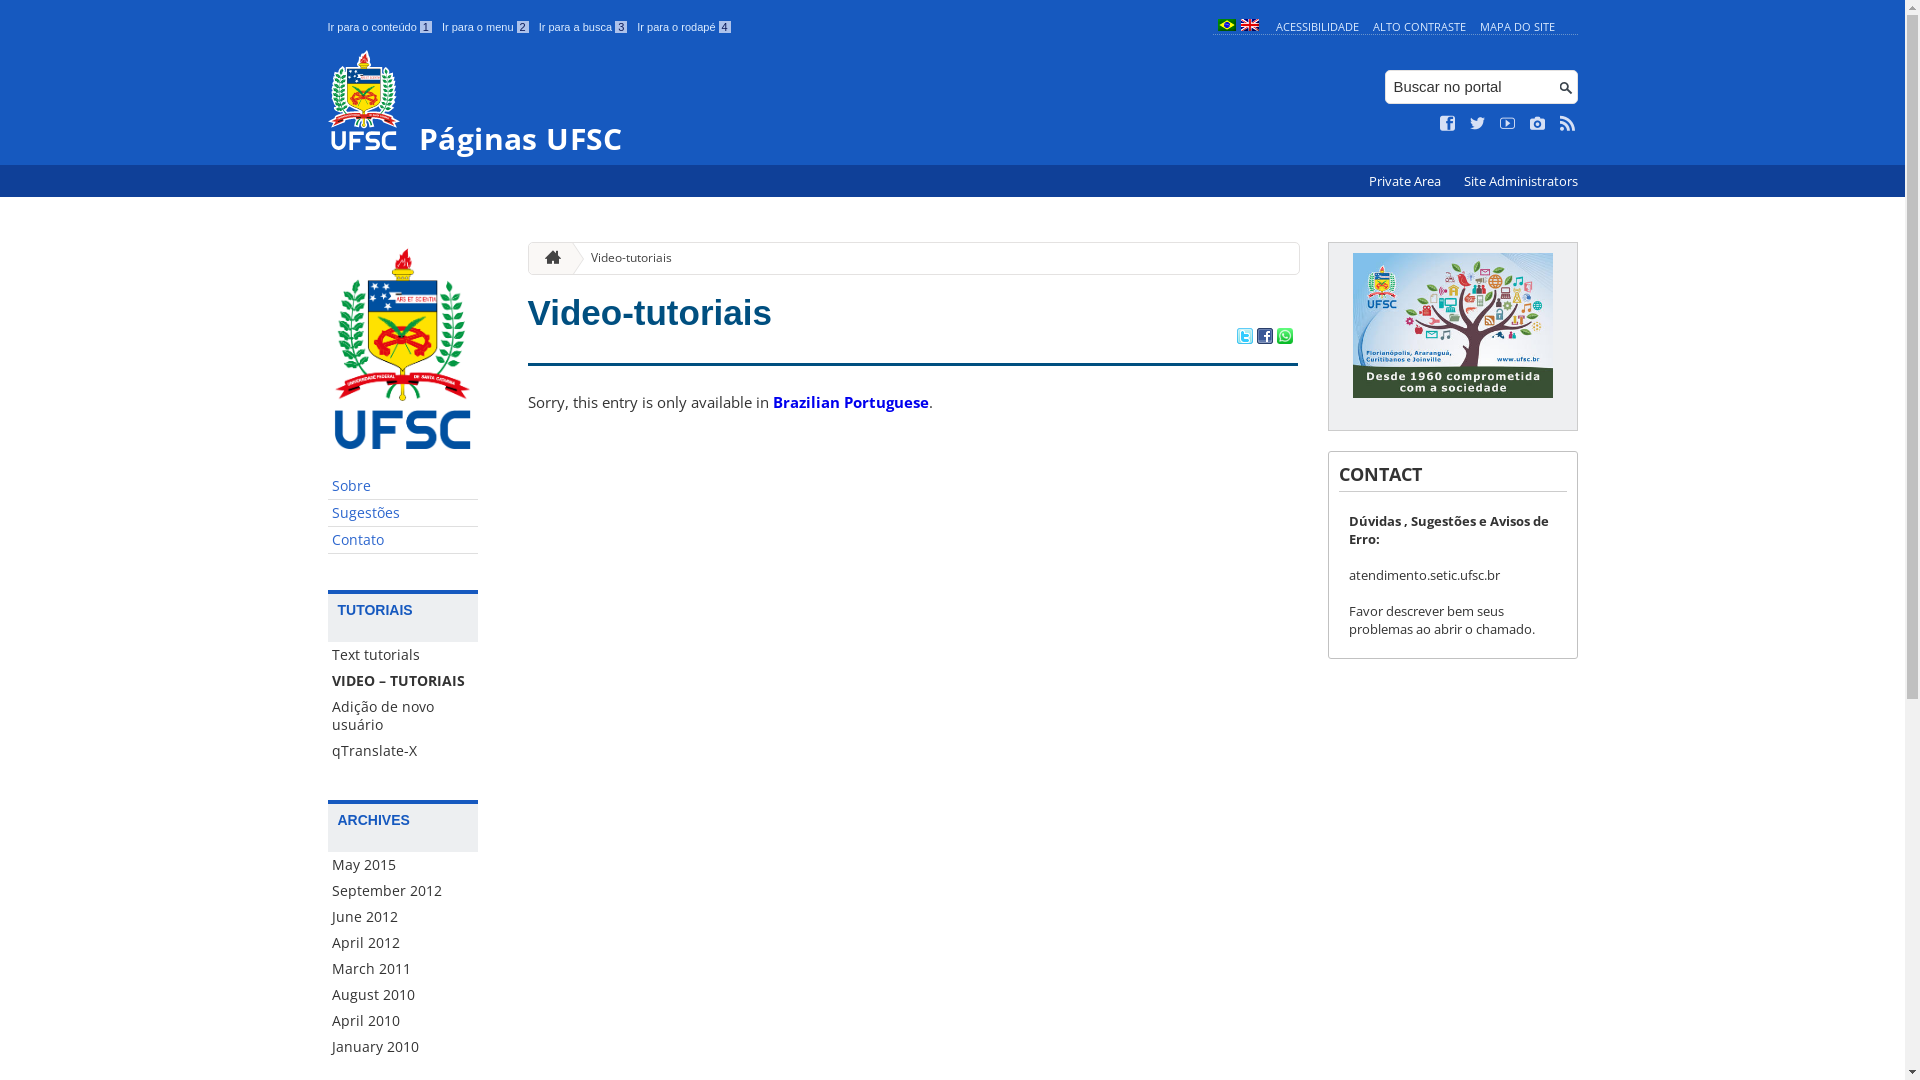 Image resolution: width=1920 pixels, height=1080 pixels. What do you see at coordinates (1318, 26) in the screenshot?
I see `ACESSIBILIDADE` at bounding box center [1318, 26].